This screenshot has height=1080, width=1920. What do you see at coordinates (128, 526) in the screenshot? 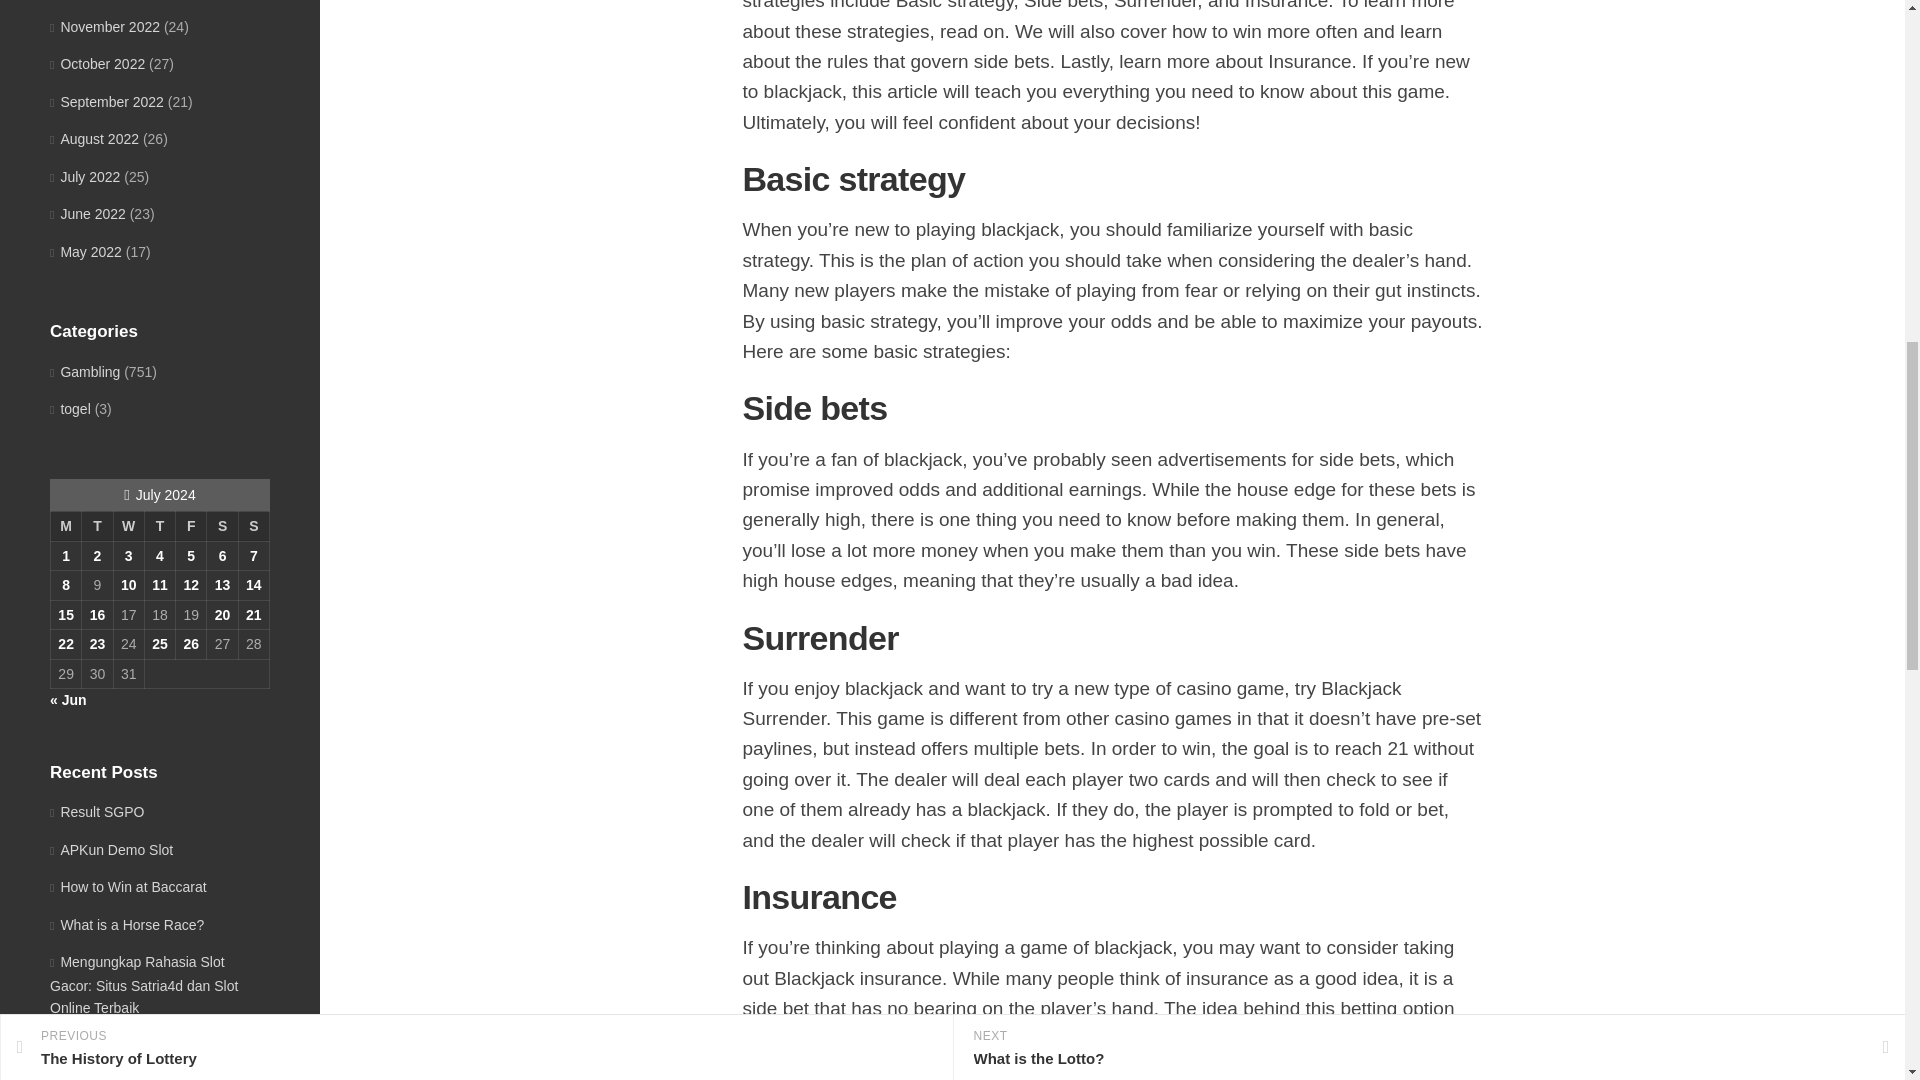
I see `Wednesday` at bounding box center [128, 526].